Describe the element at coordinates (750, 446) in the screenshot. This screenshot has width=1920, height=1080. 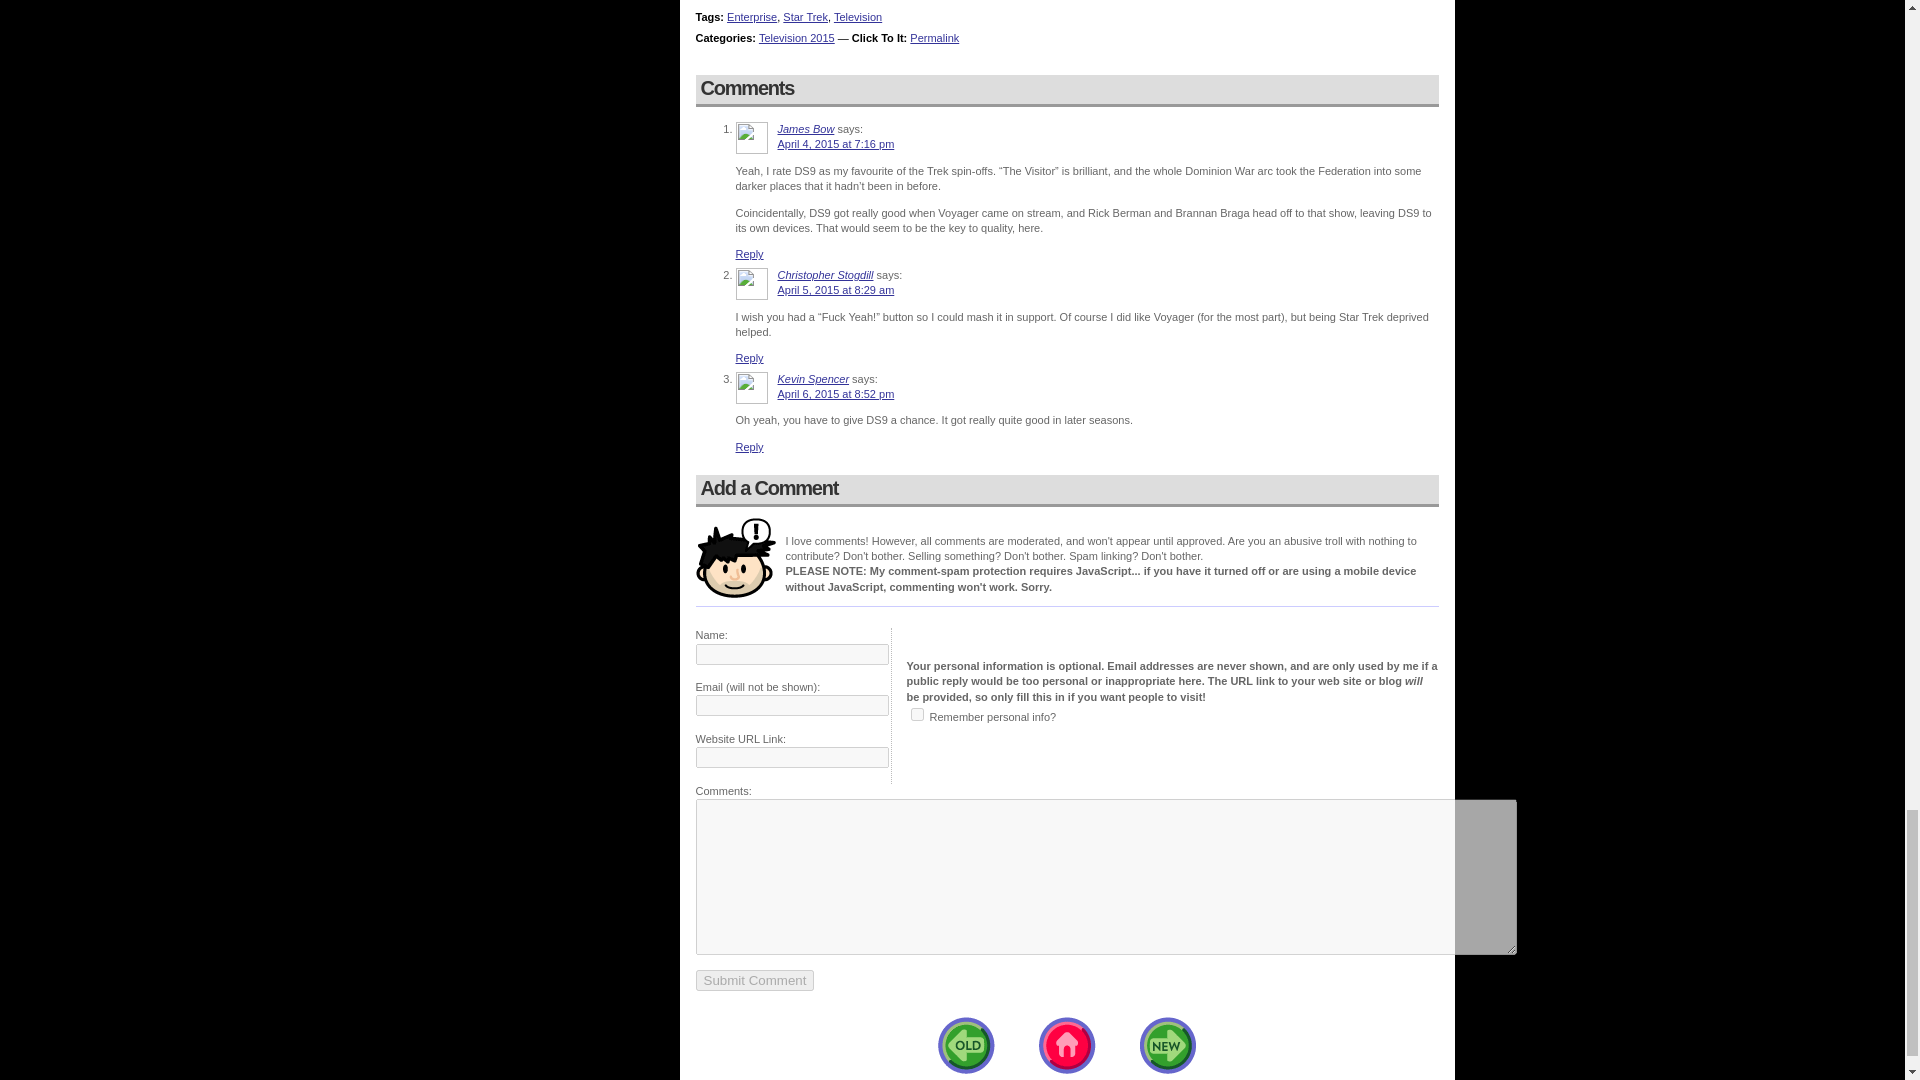
I see `Reply` at that location.